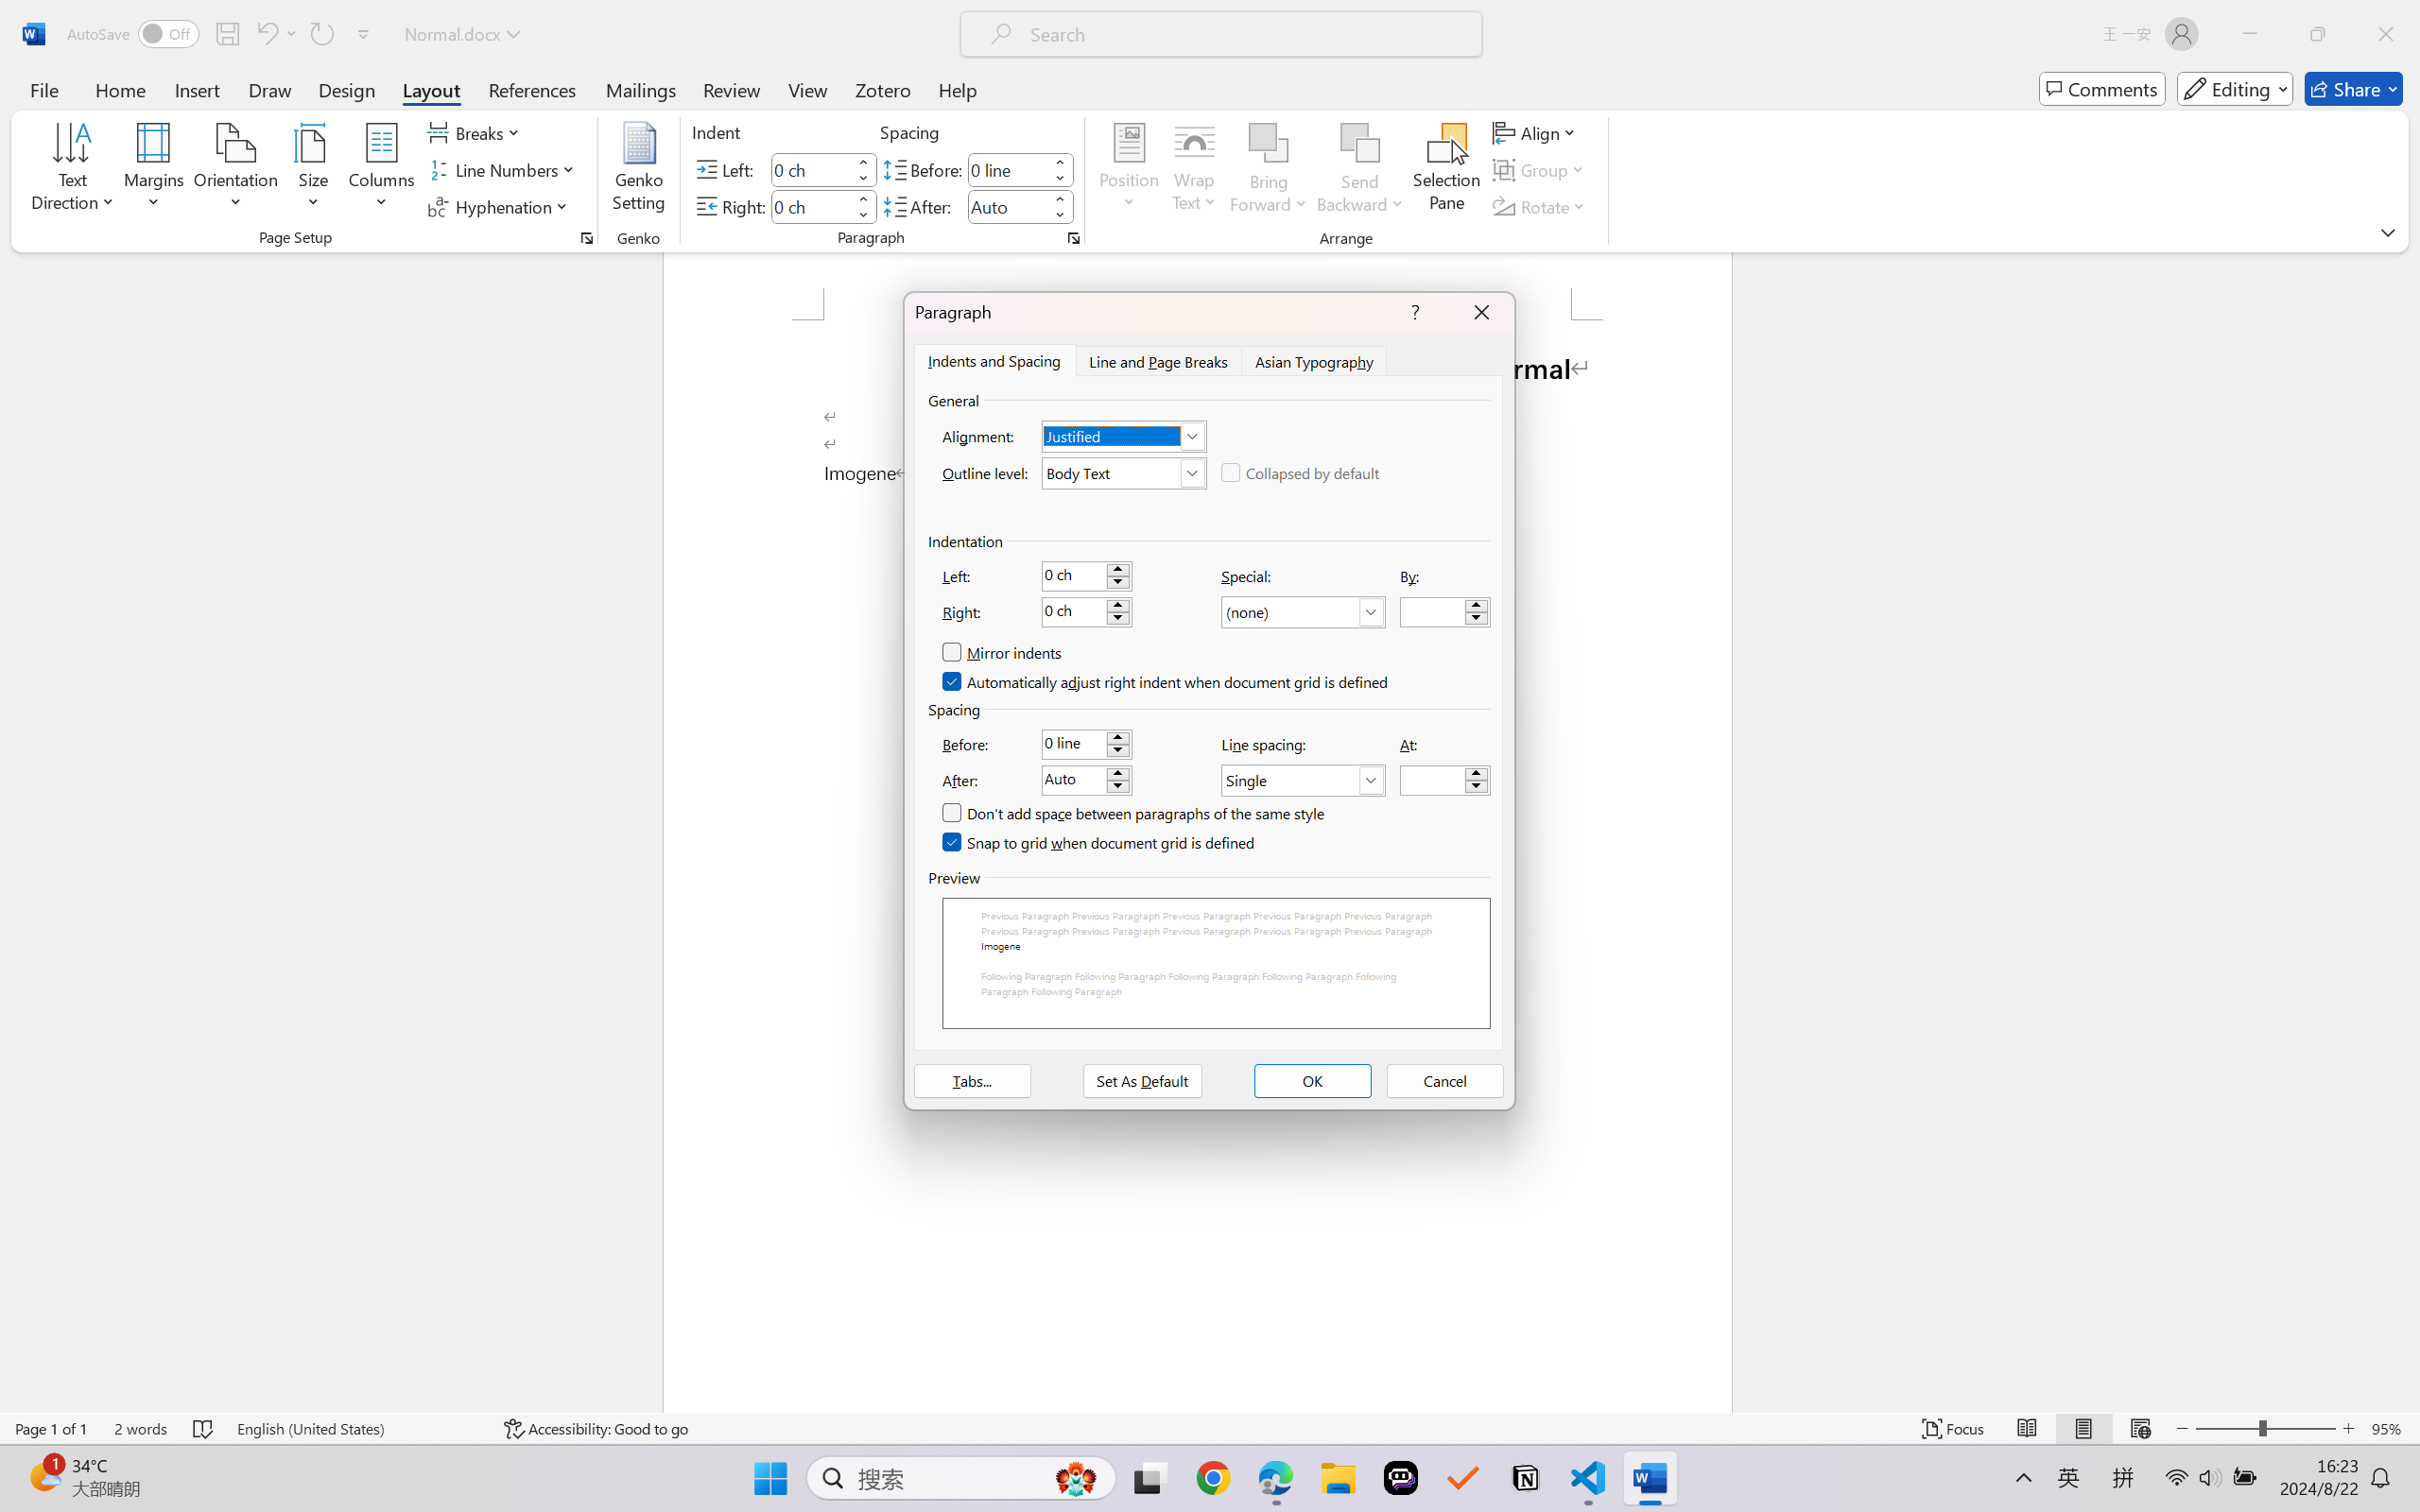 Image resolution: width=2420 pixels, height=1512 pixels. I want to click on Help, so click(957, 89).